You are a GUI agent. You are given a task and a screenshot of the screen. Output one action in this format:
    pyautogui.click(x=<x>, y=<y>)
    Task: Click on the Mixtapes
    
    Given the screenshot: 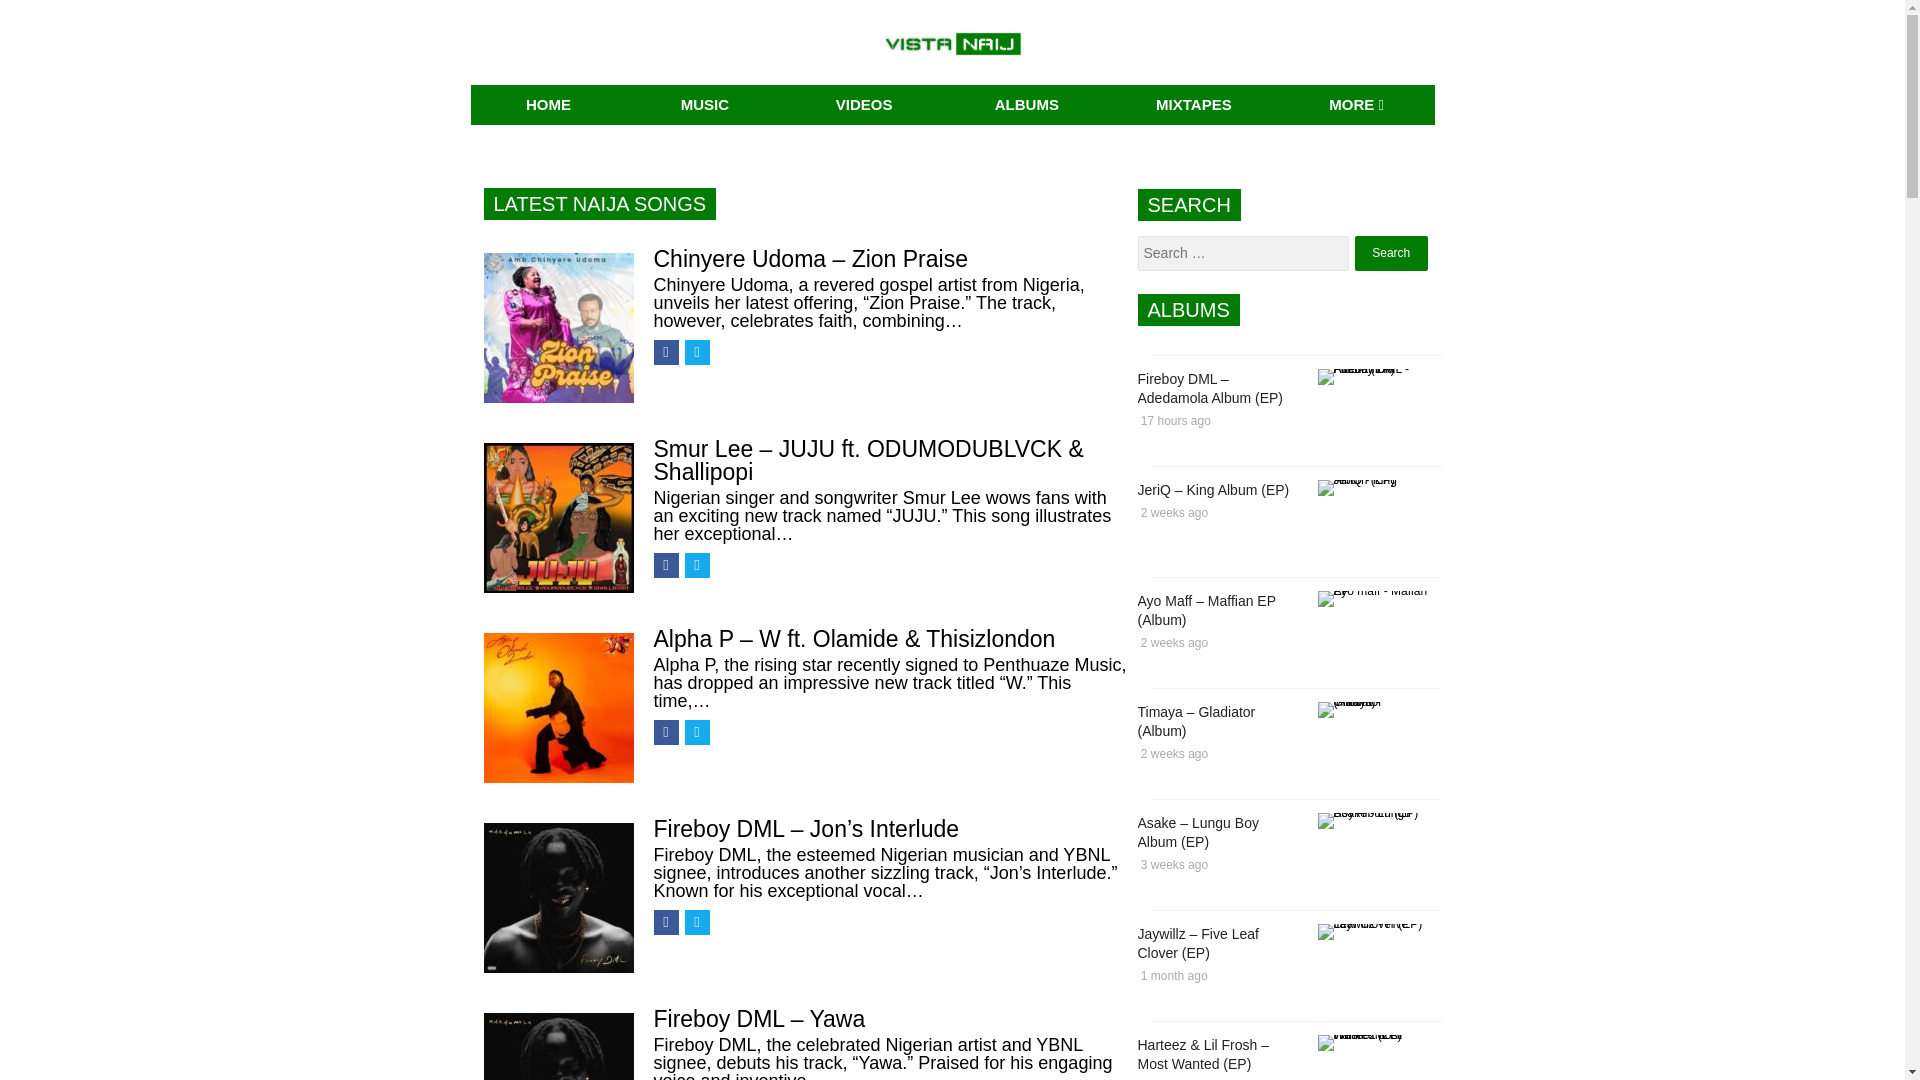 What is the action you would take?
    pyautogui.click(x=1194, y=105)
    